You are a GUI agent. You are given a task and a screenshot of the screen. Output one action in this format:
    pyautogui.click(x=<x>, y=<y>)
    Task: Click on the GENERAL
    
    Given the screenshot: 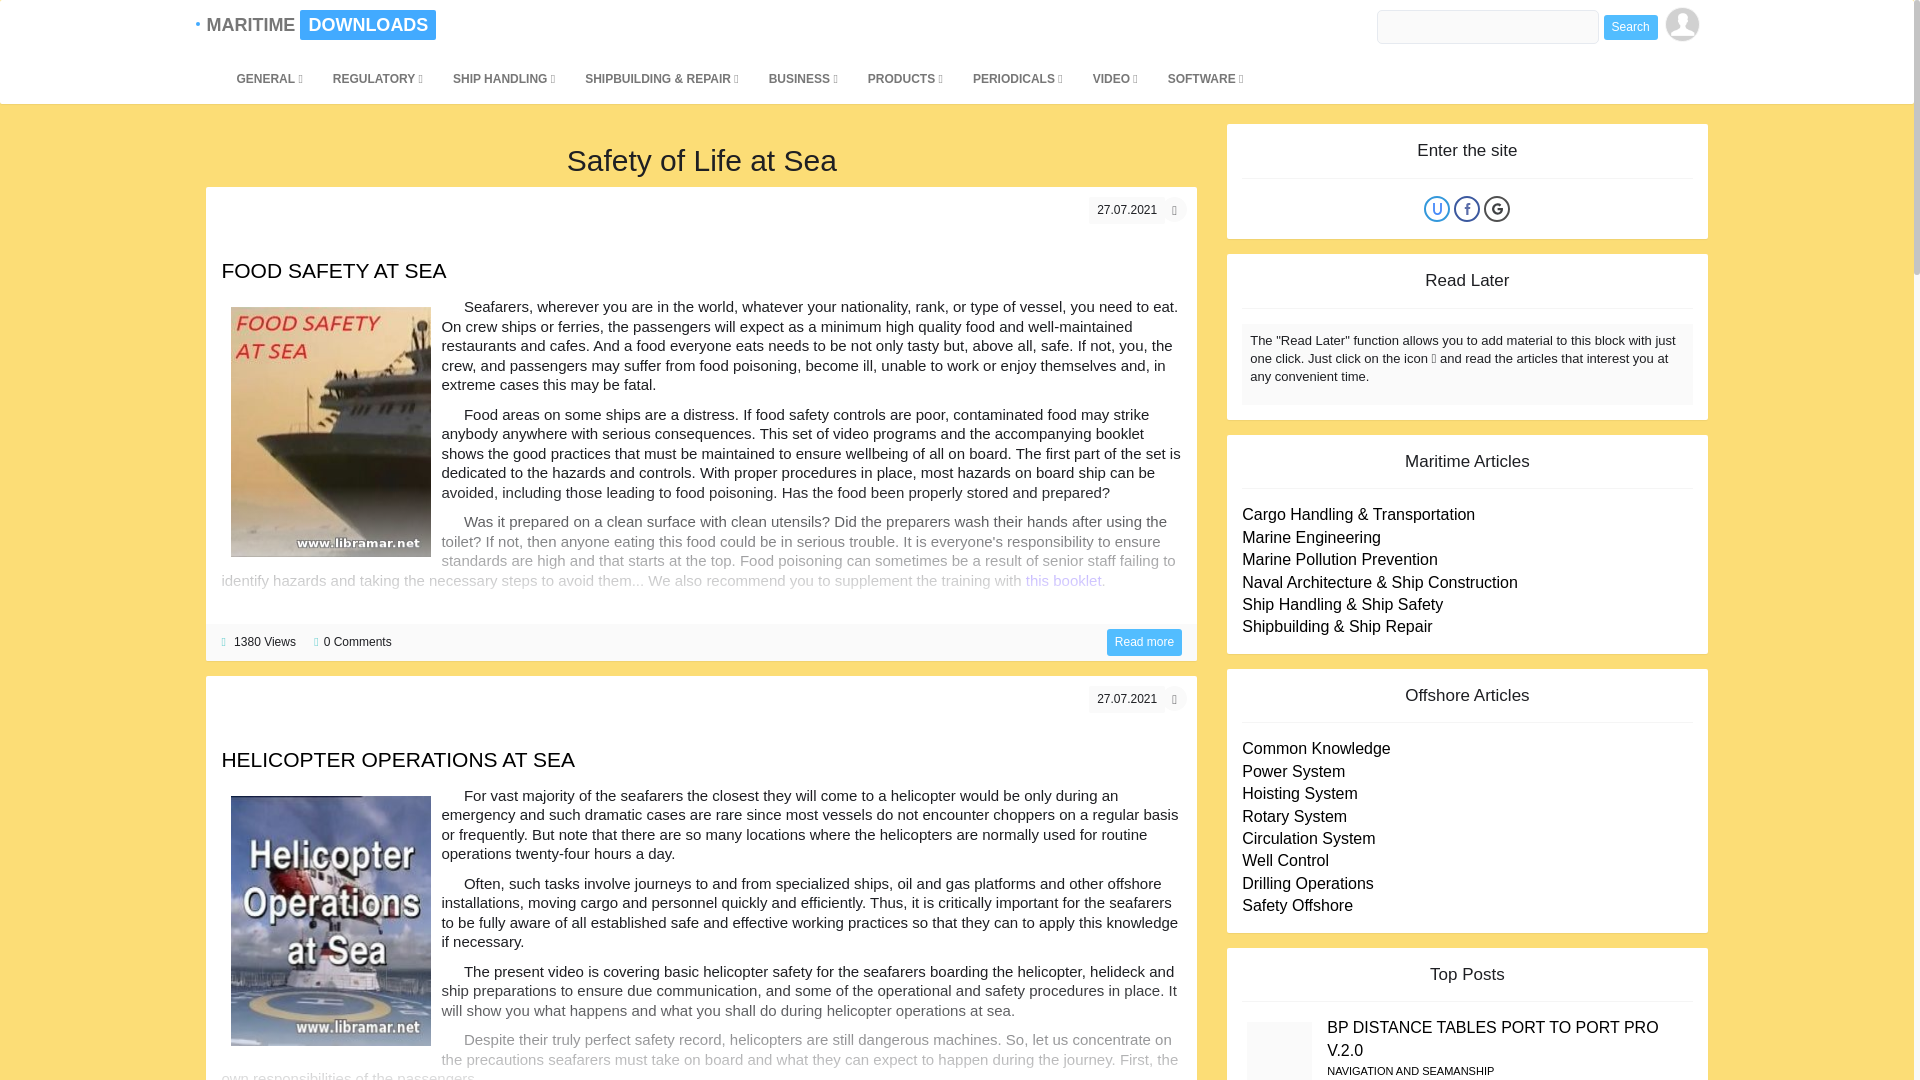 What is the action you would take?
    pyautogui.click(x=268, y=78)
    